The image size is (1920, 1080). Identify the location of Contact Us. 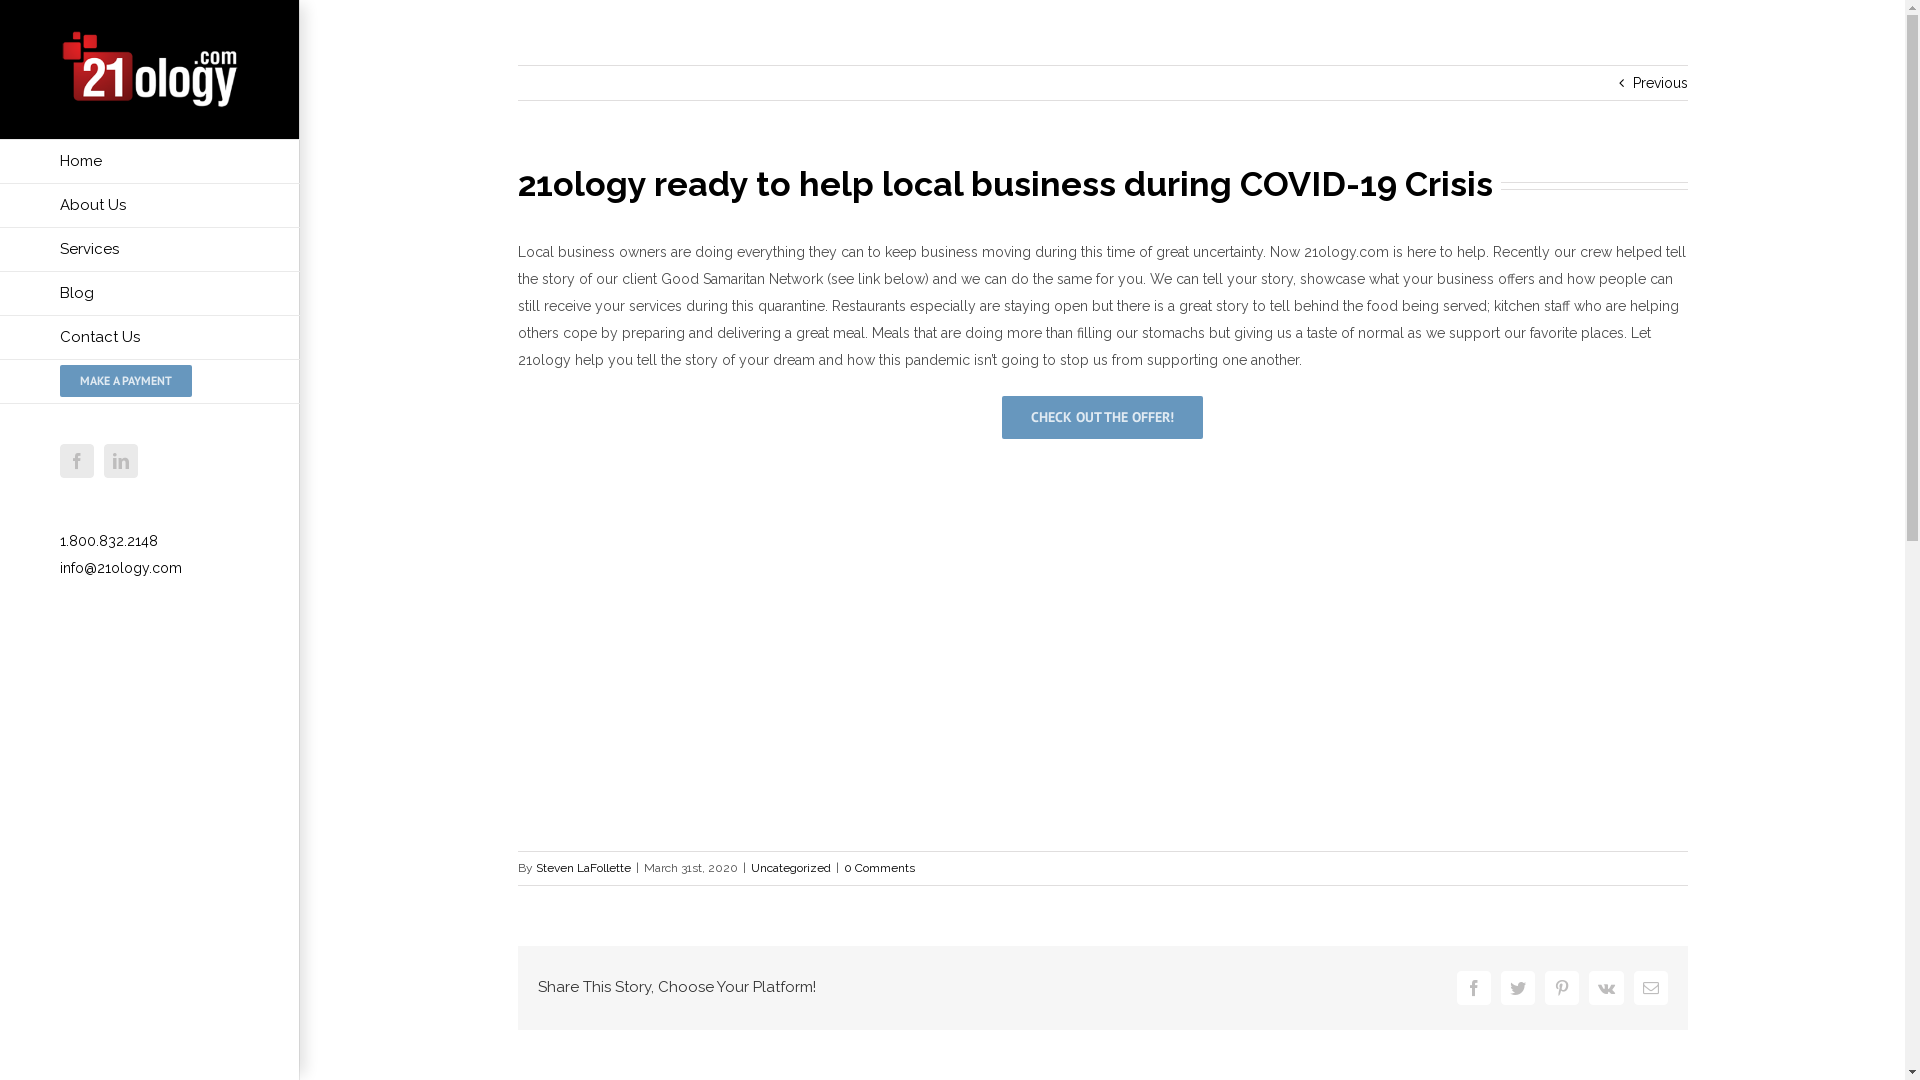
(150, 338).